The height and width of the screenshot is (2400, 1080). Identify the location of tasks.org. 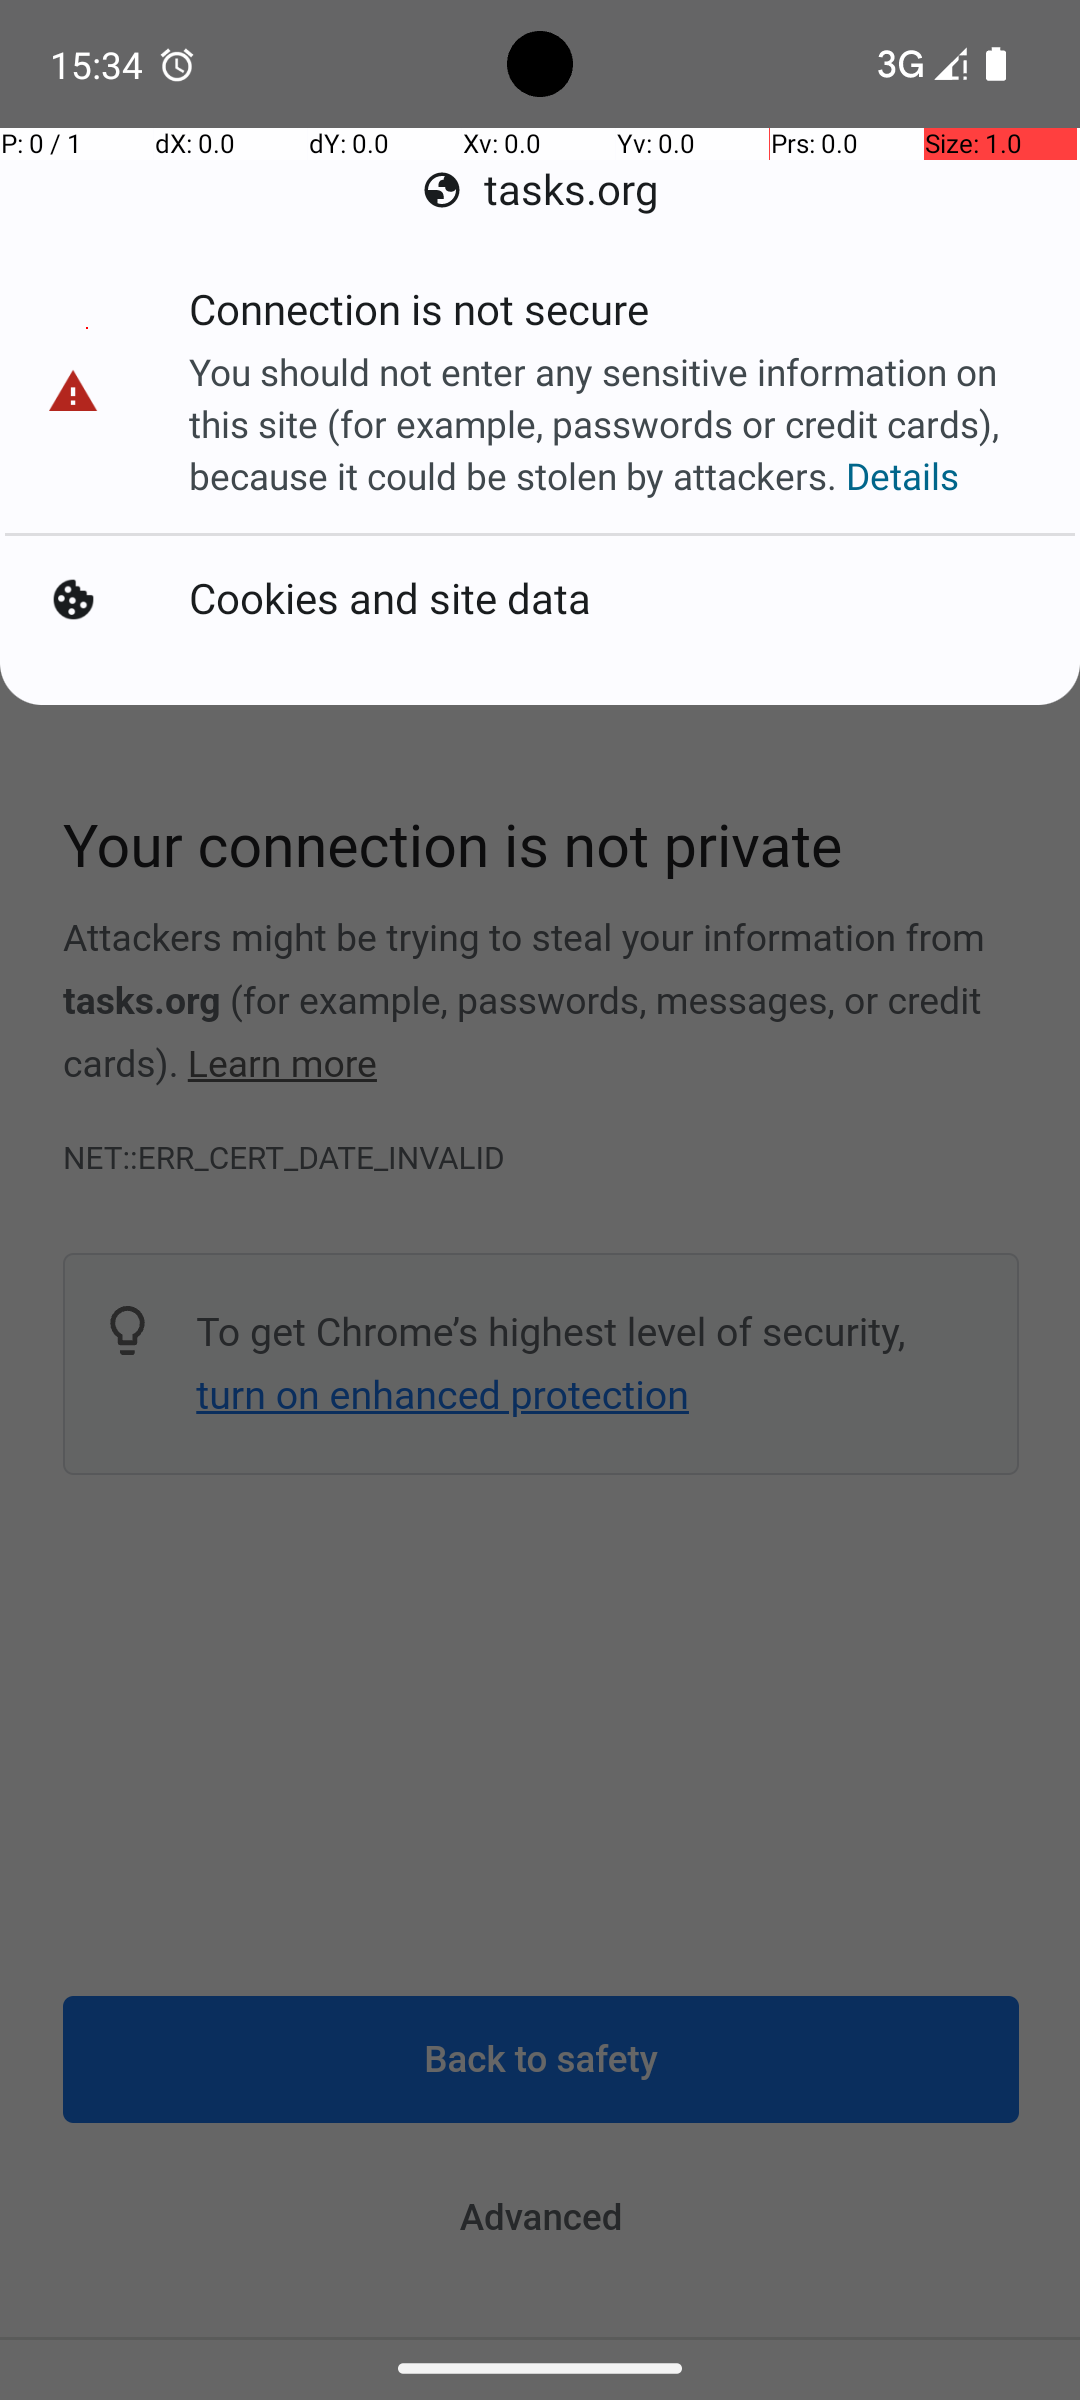
(540, 190).